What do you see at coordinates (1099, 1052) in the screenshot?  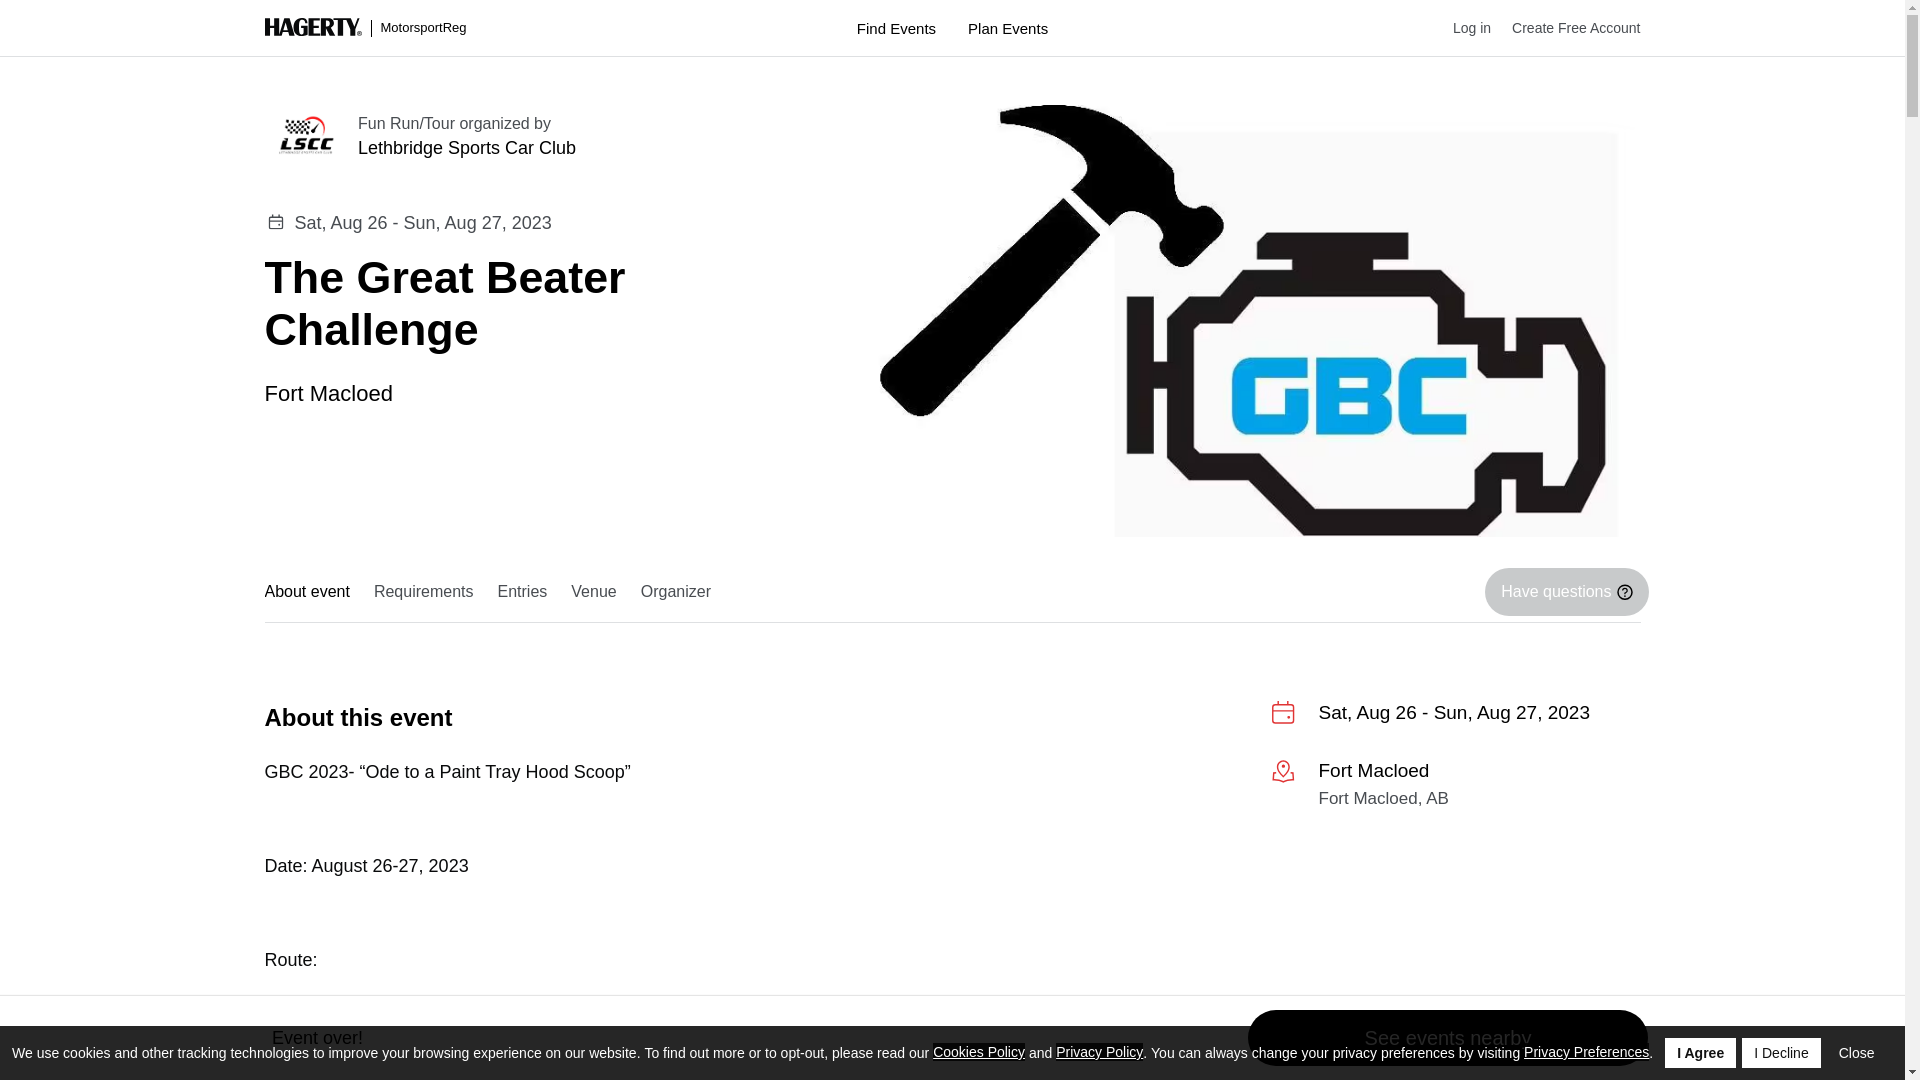 I see `Privacy Policy` at bounding box center [1099, 1052].